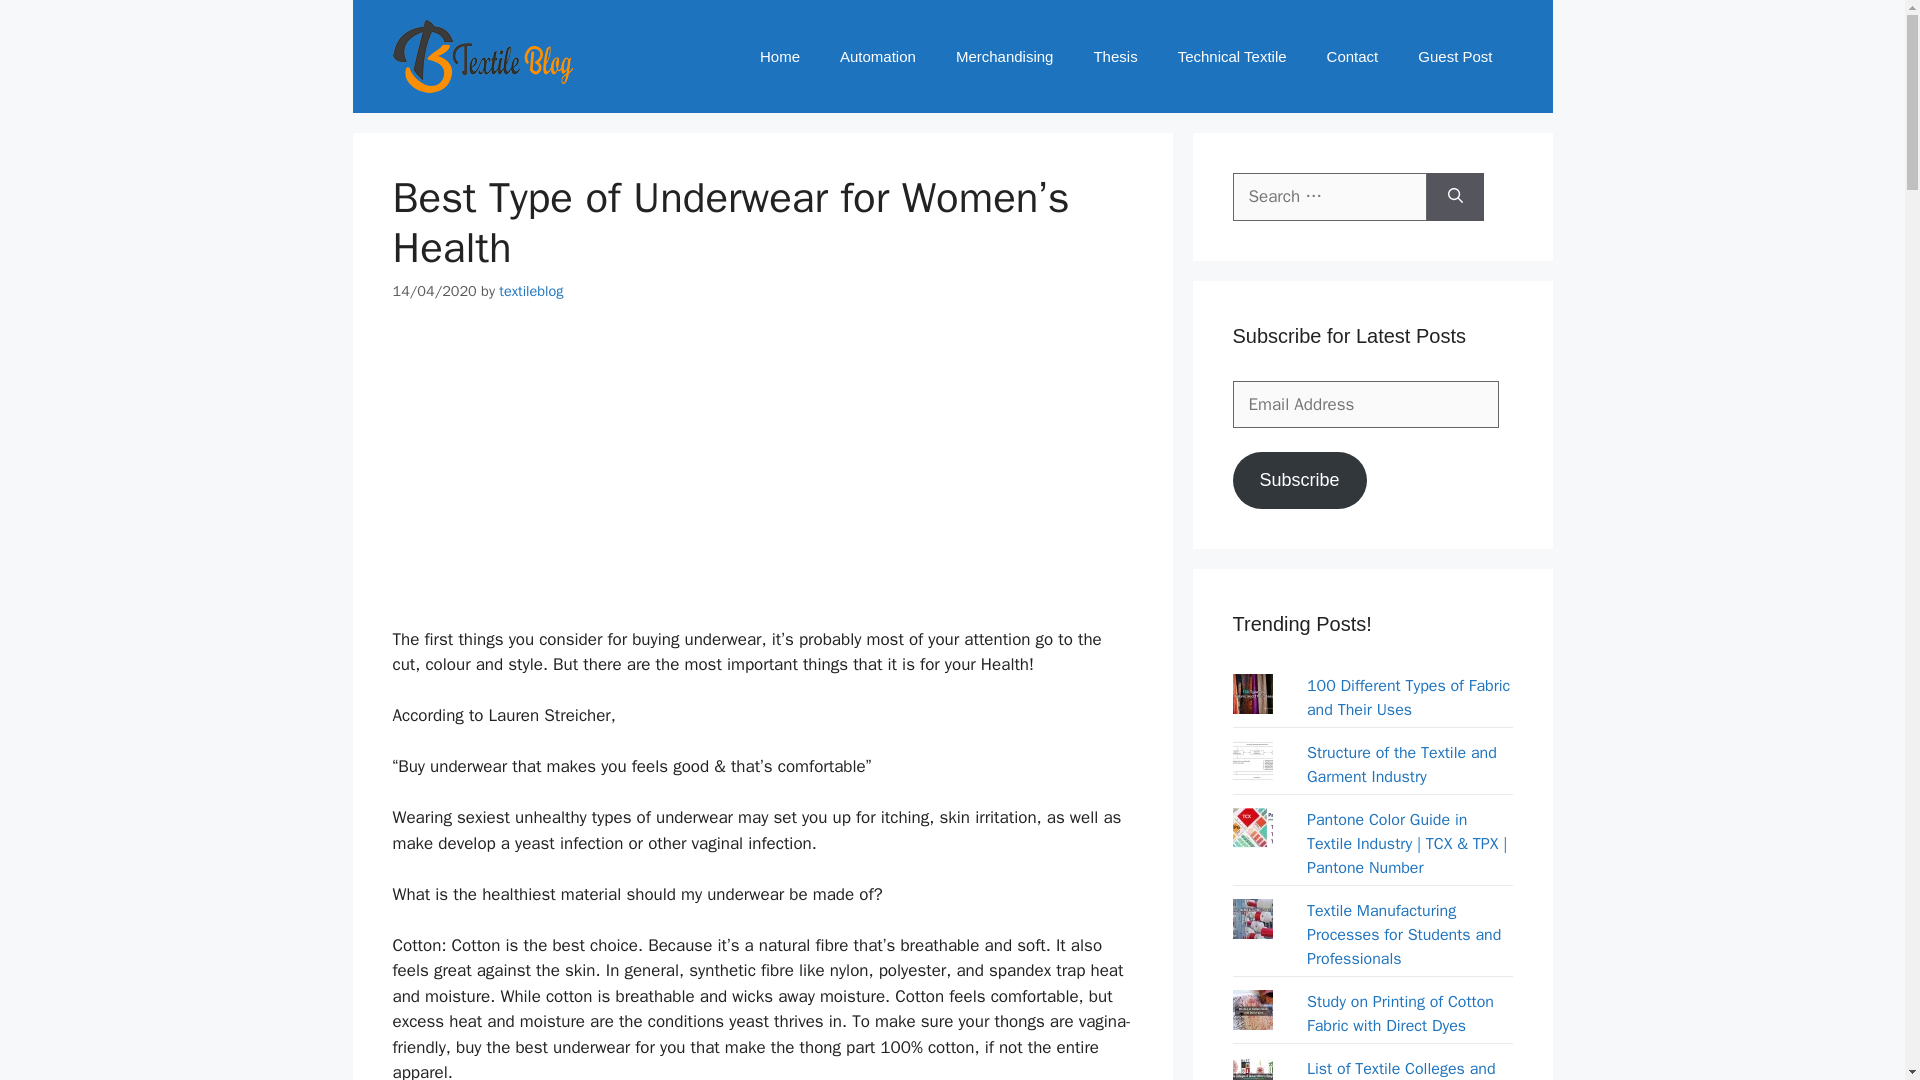 The height and width of the screenshot is (1080, 1920). Describe the element at coordinates (878, 56) in the screenshot. I see `Automation` at that location.